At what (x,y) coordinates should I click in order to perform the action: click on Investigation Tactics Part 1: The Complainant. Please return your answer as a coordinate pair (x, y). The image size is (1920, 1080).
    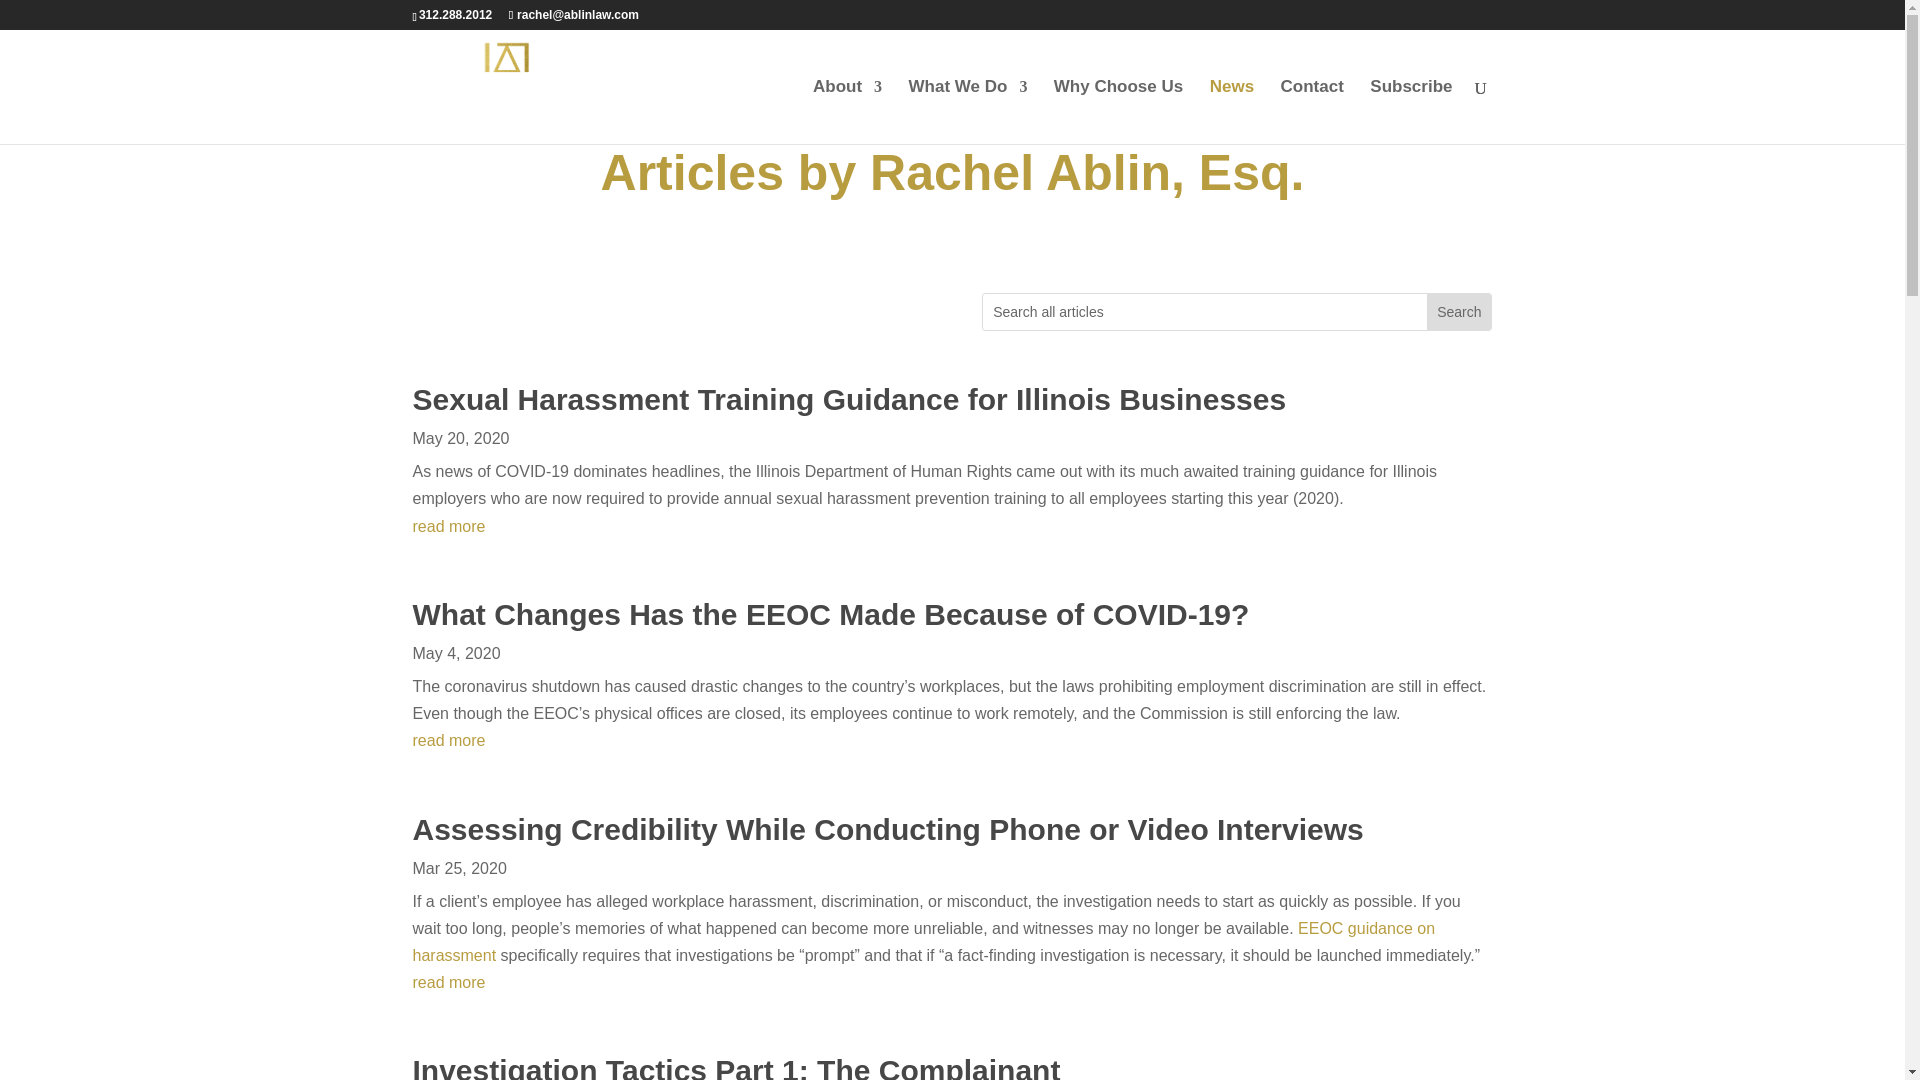
    Looking at the image, I should click on (736, 1067).